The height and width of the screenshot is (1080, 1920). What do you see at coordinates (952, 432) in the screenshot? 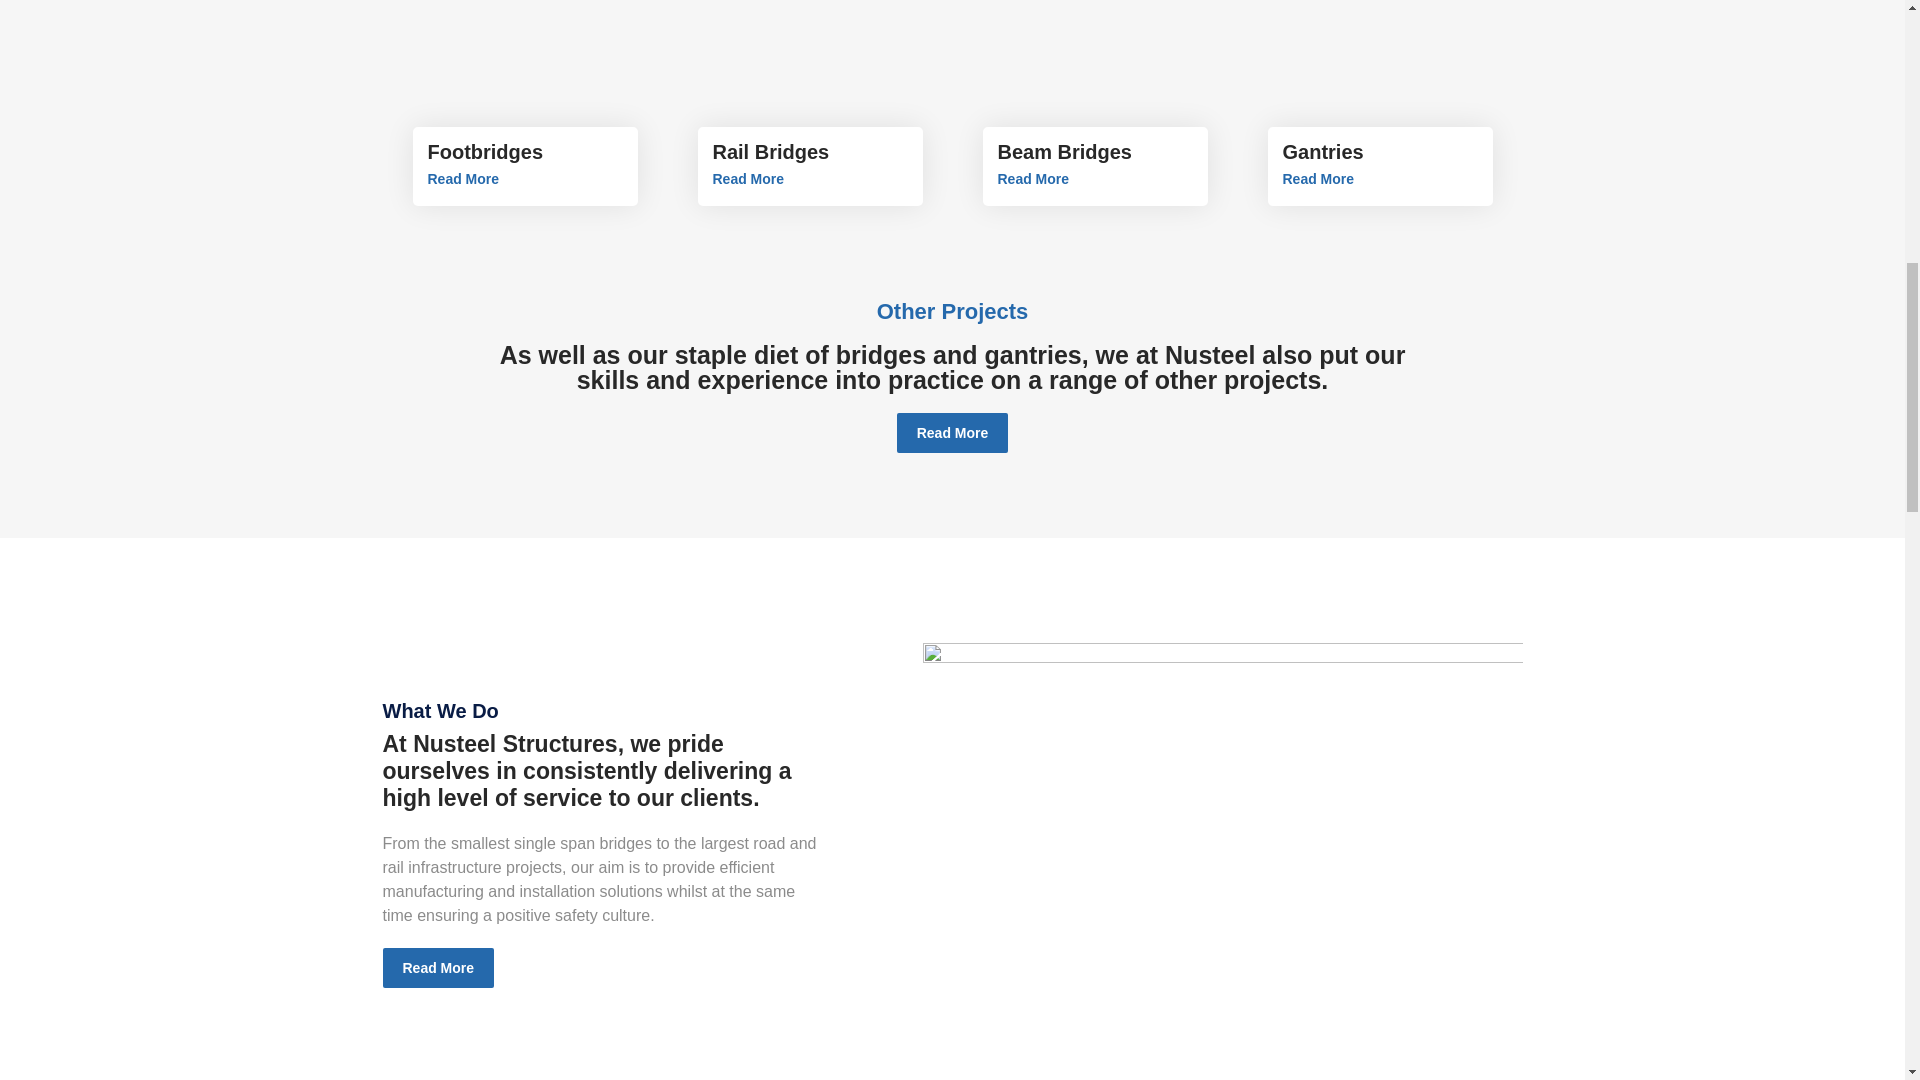
I see `Read More` at bounding box center [952, 432].